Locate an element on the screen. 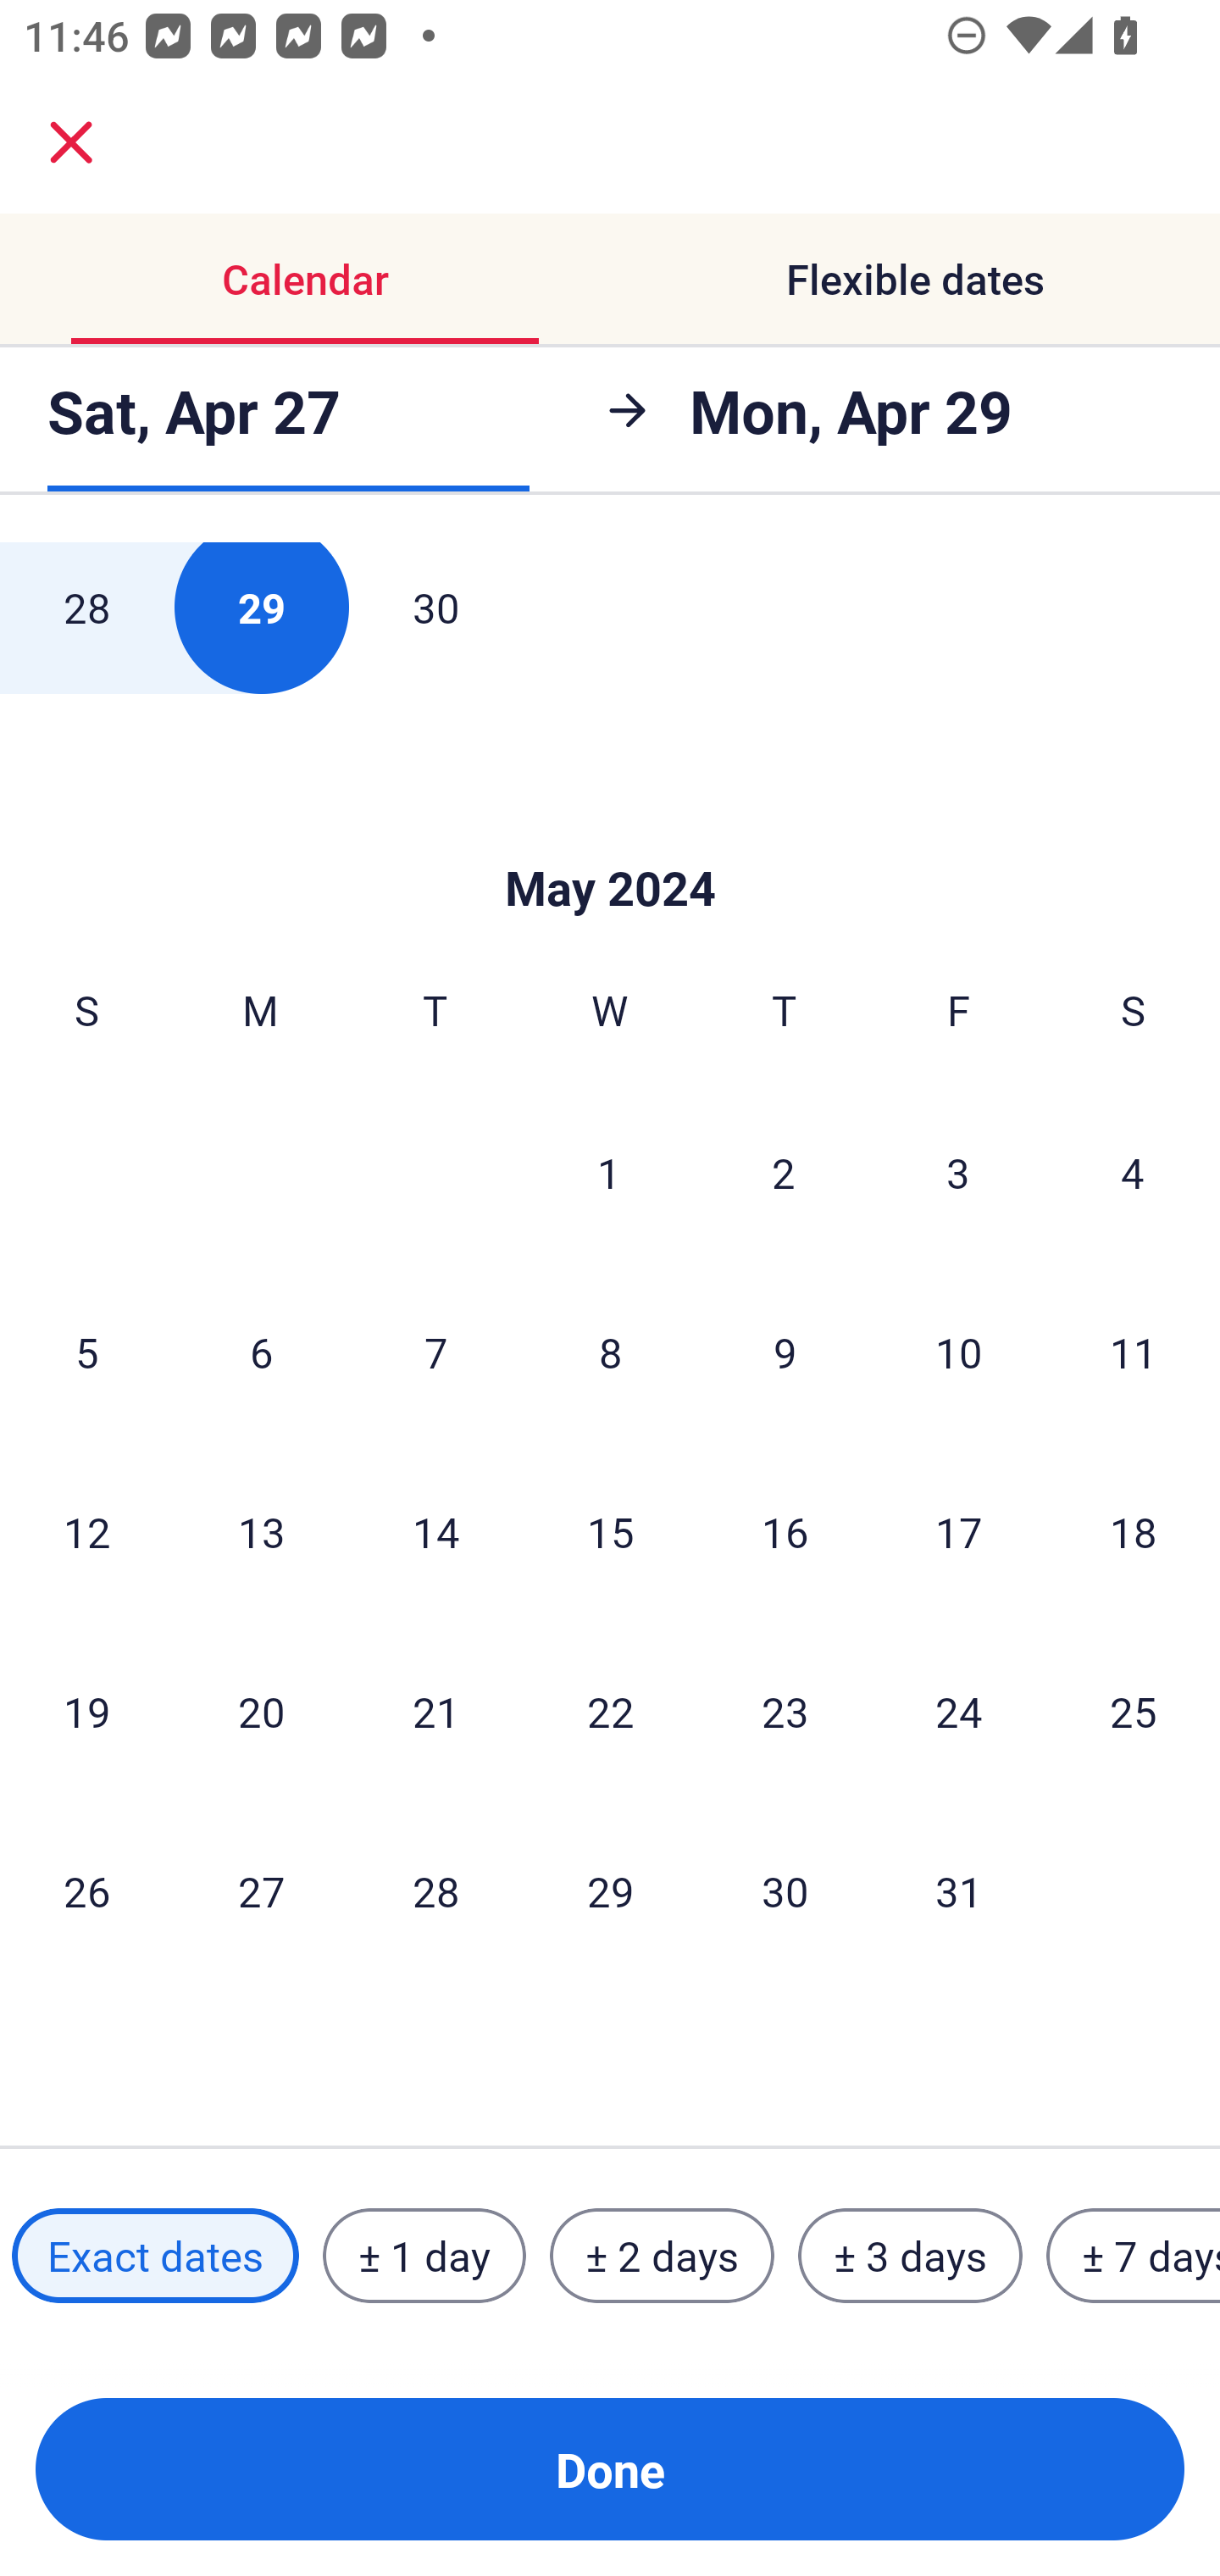  close. is located at coordinates (71, 142).